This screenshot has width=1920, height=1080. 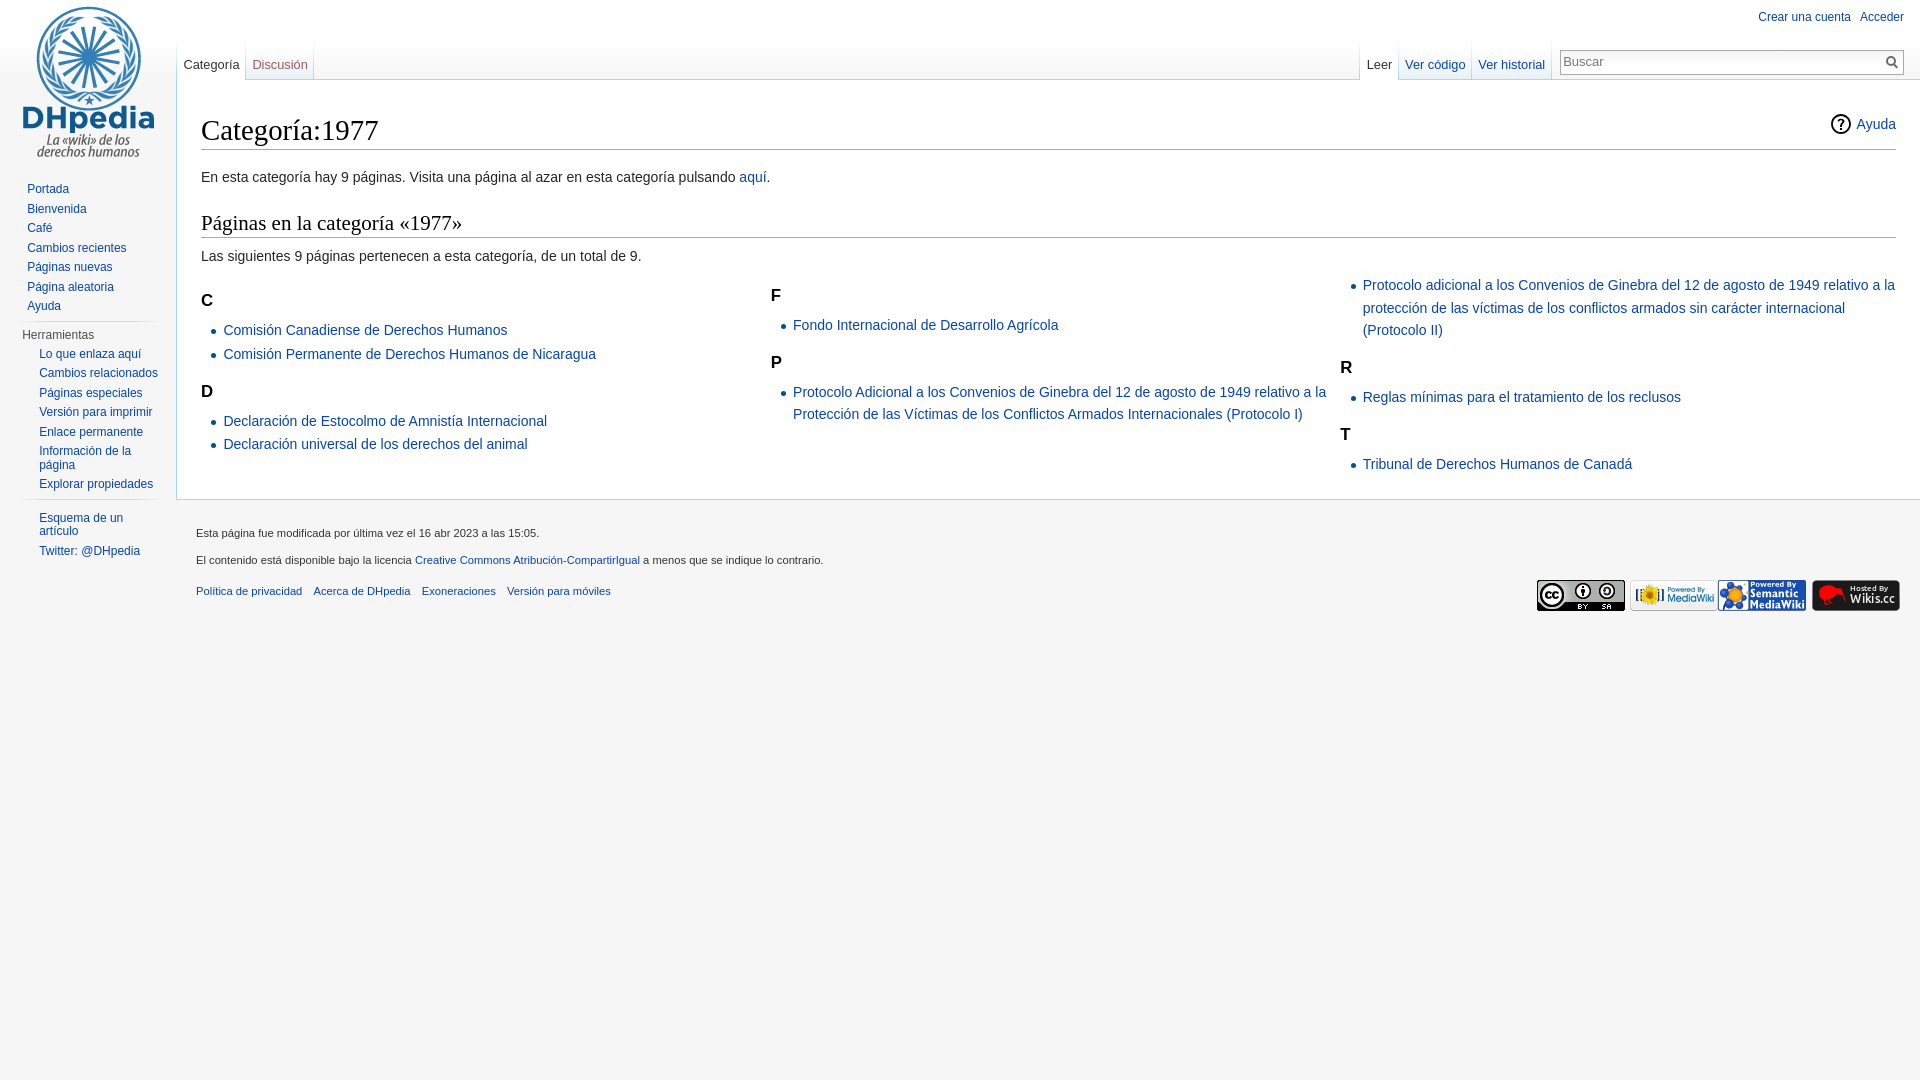 What do you see at coordinates (48, 189) in the screenshot?
I see `Portada` at bounding box center [48, 189].